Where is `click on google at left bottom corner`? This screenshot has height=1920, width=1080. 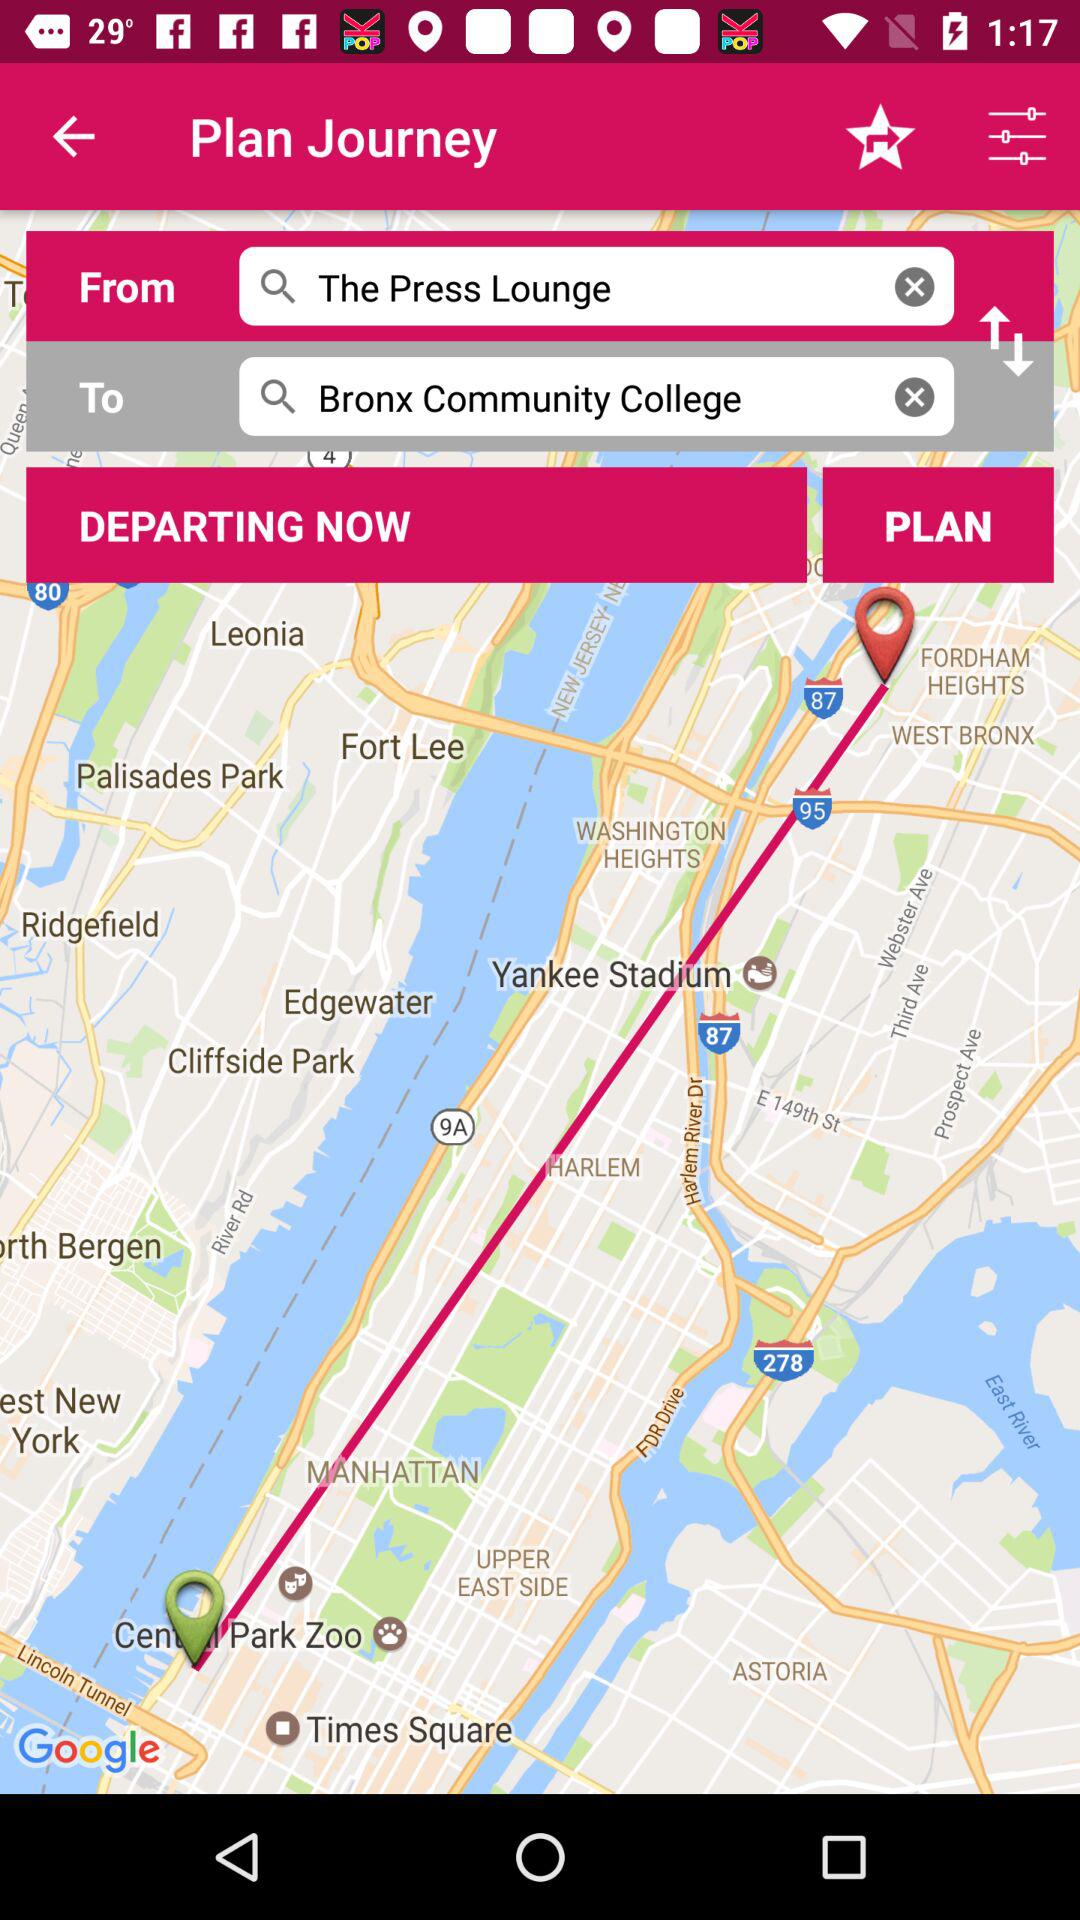
click on google at left bottom corner is located at coordinates (92, 1752).